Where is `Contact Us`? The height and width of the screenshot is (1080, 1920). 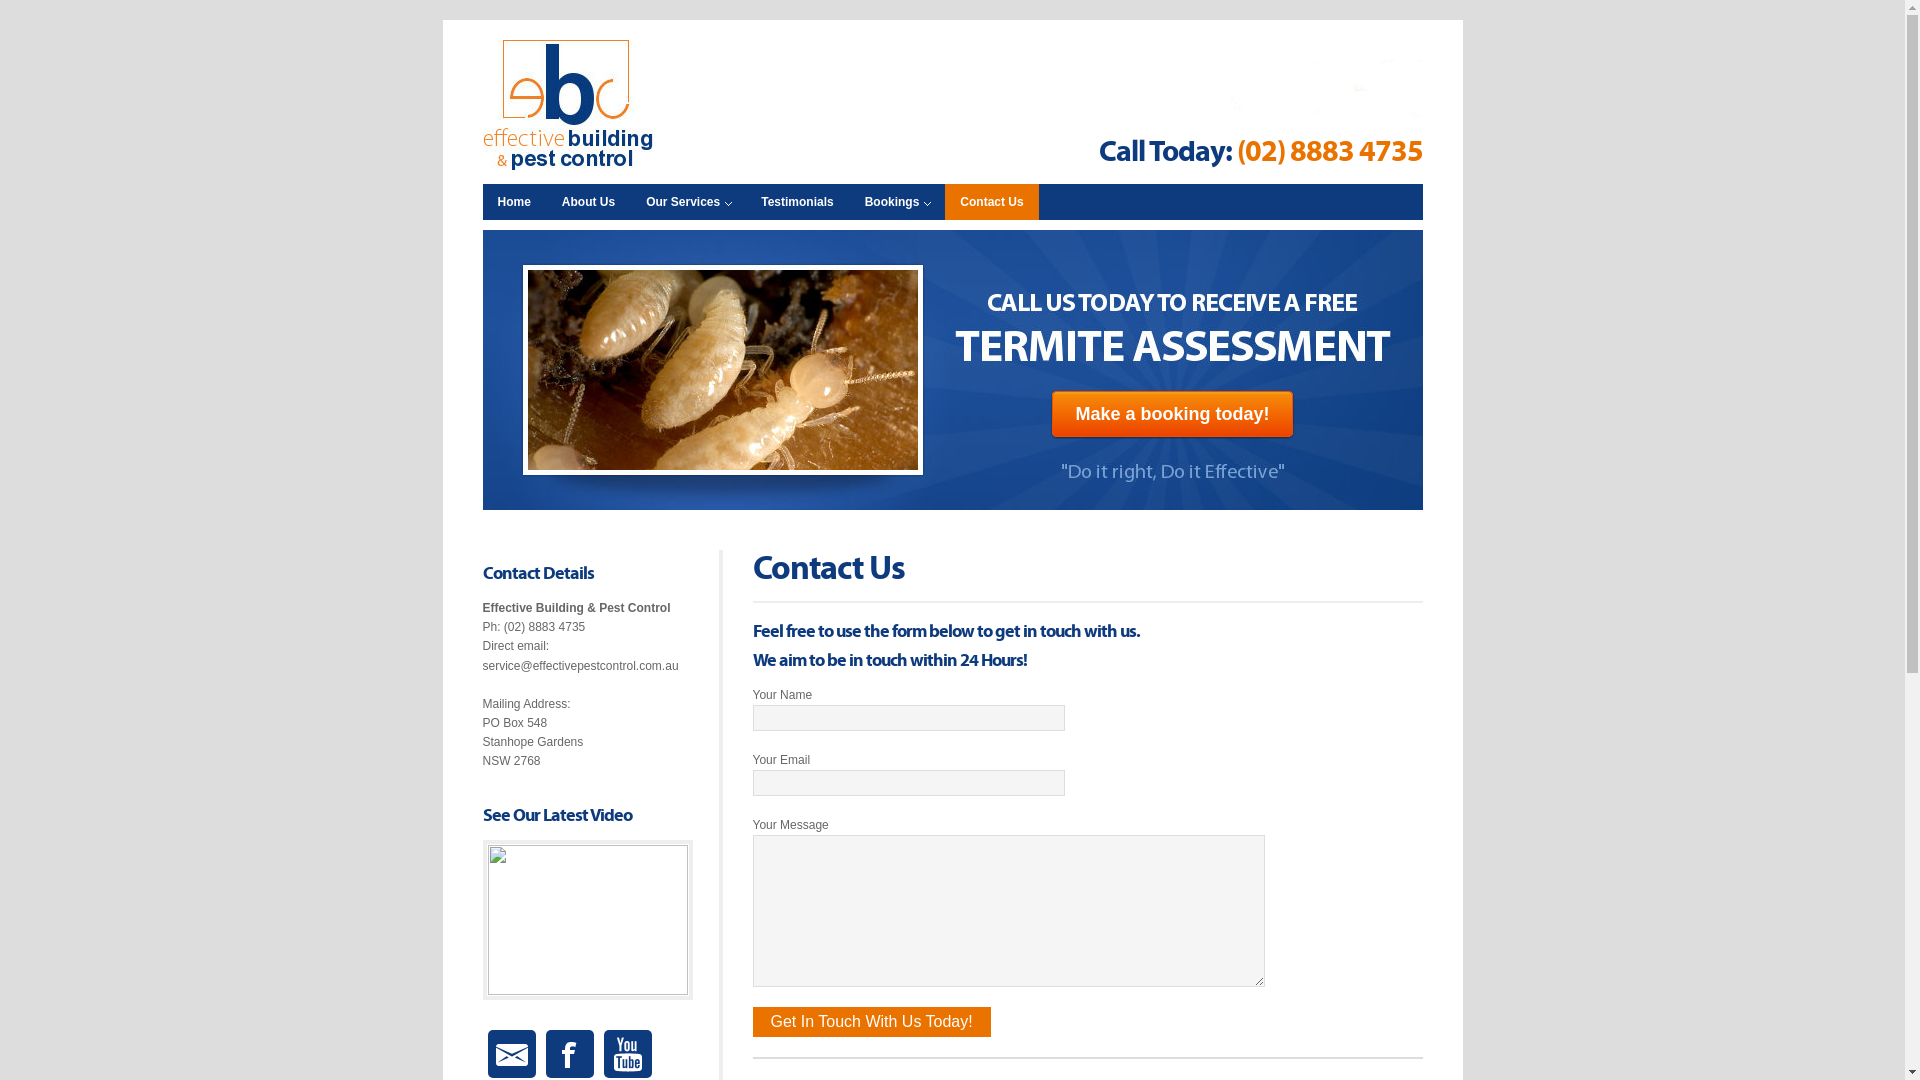
Contact Us is located at coordinates (992, 202).